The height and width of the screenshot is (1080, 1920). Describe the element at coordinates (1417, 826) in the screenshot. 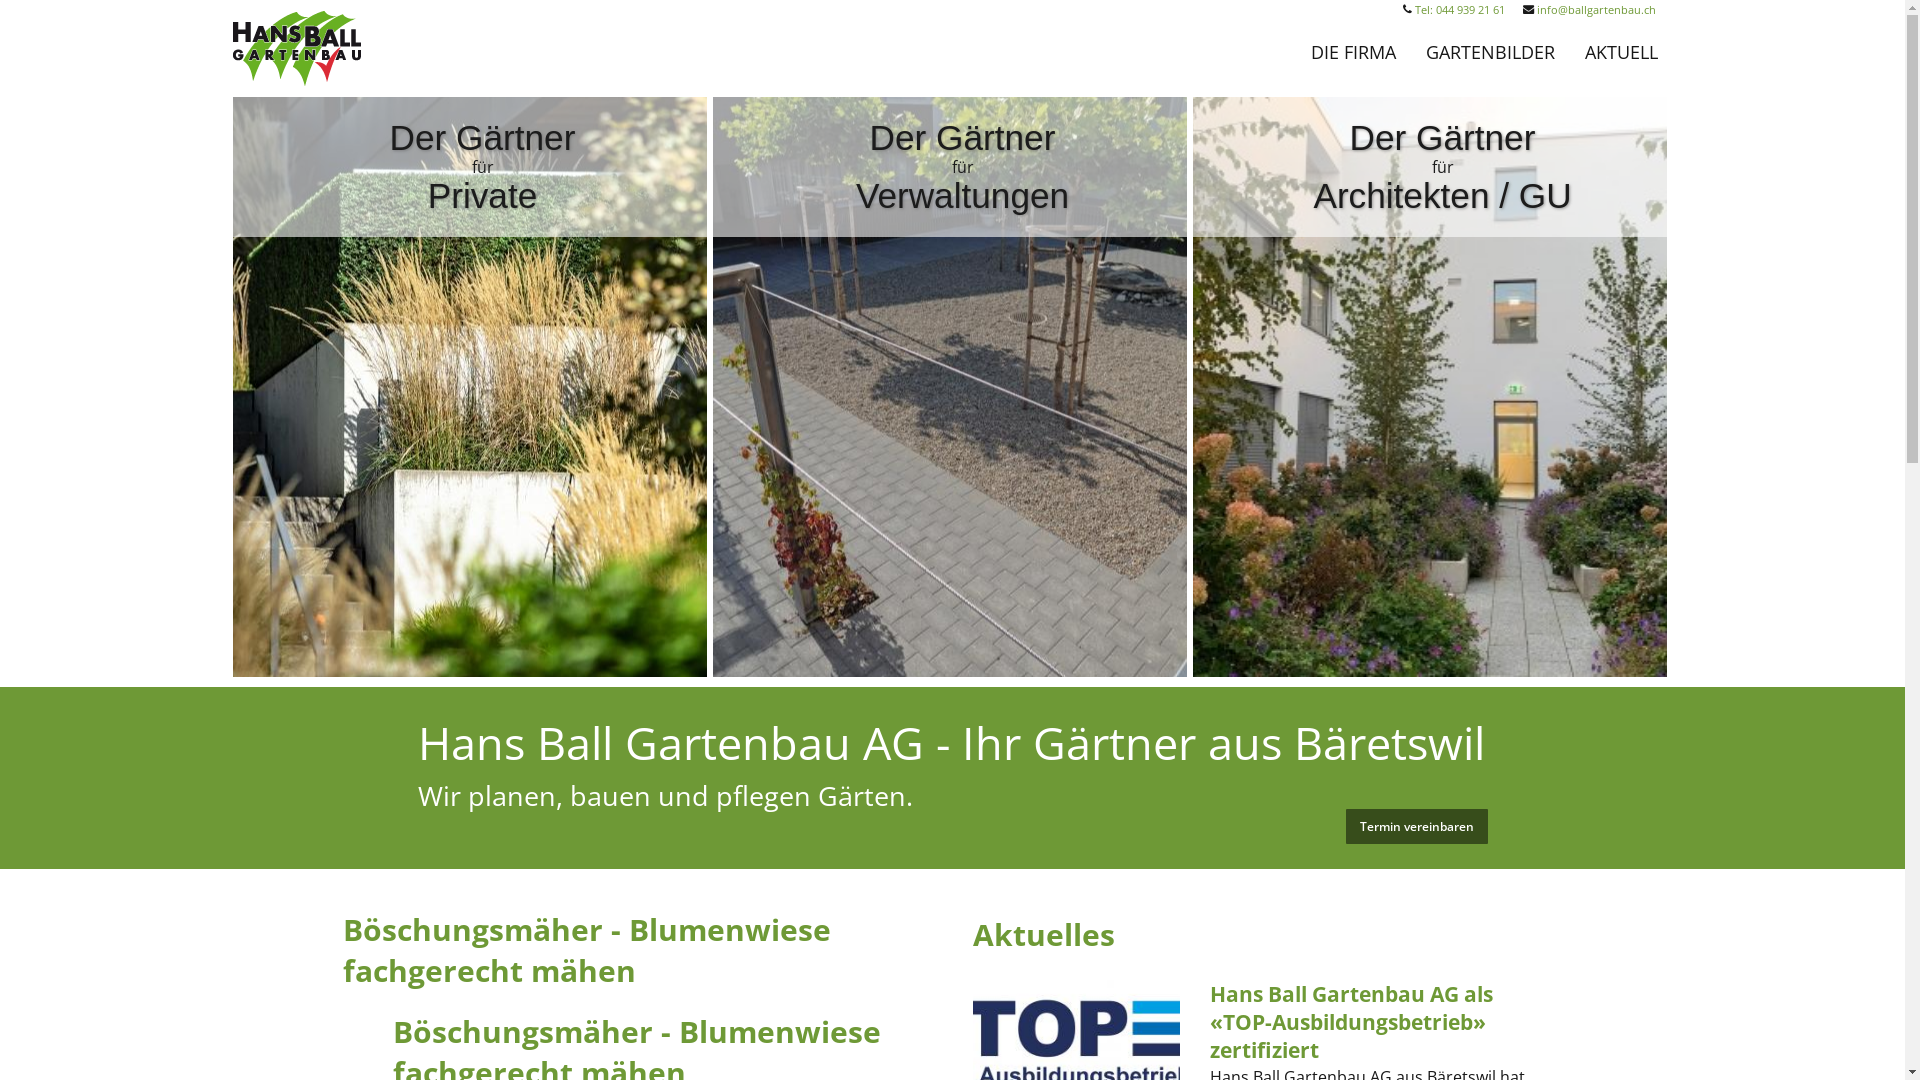

I see `Termin vereinbaren` at that location.